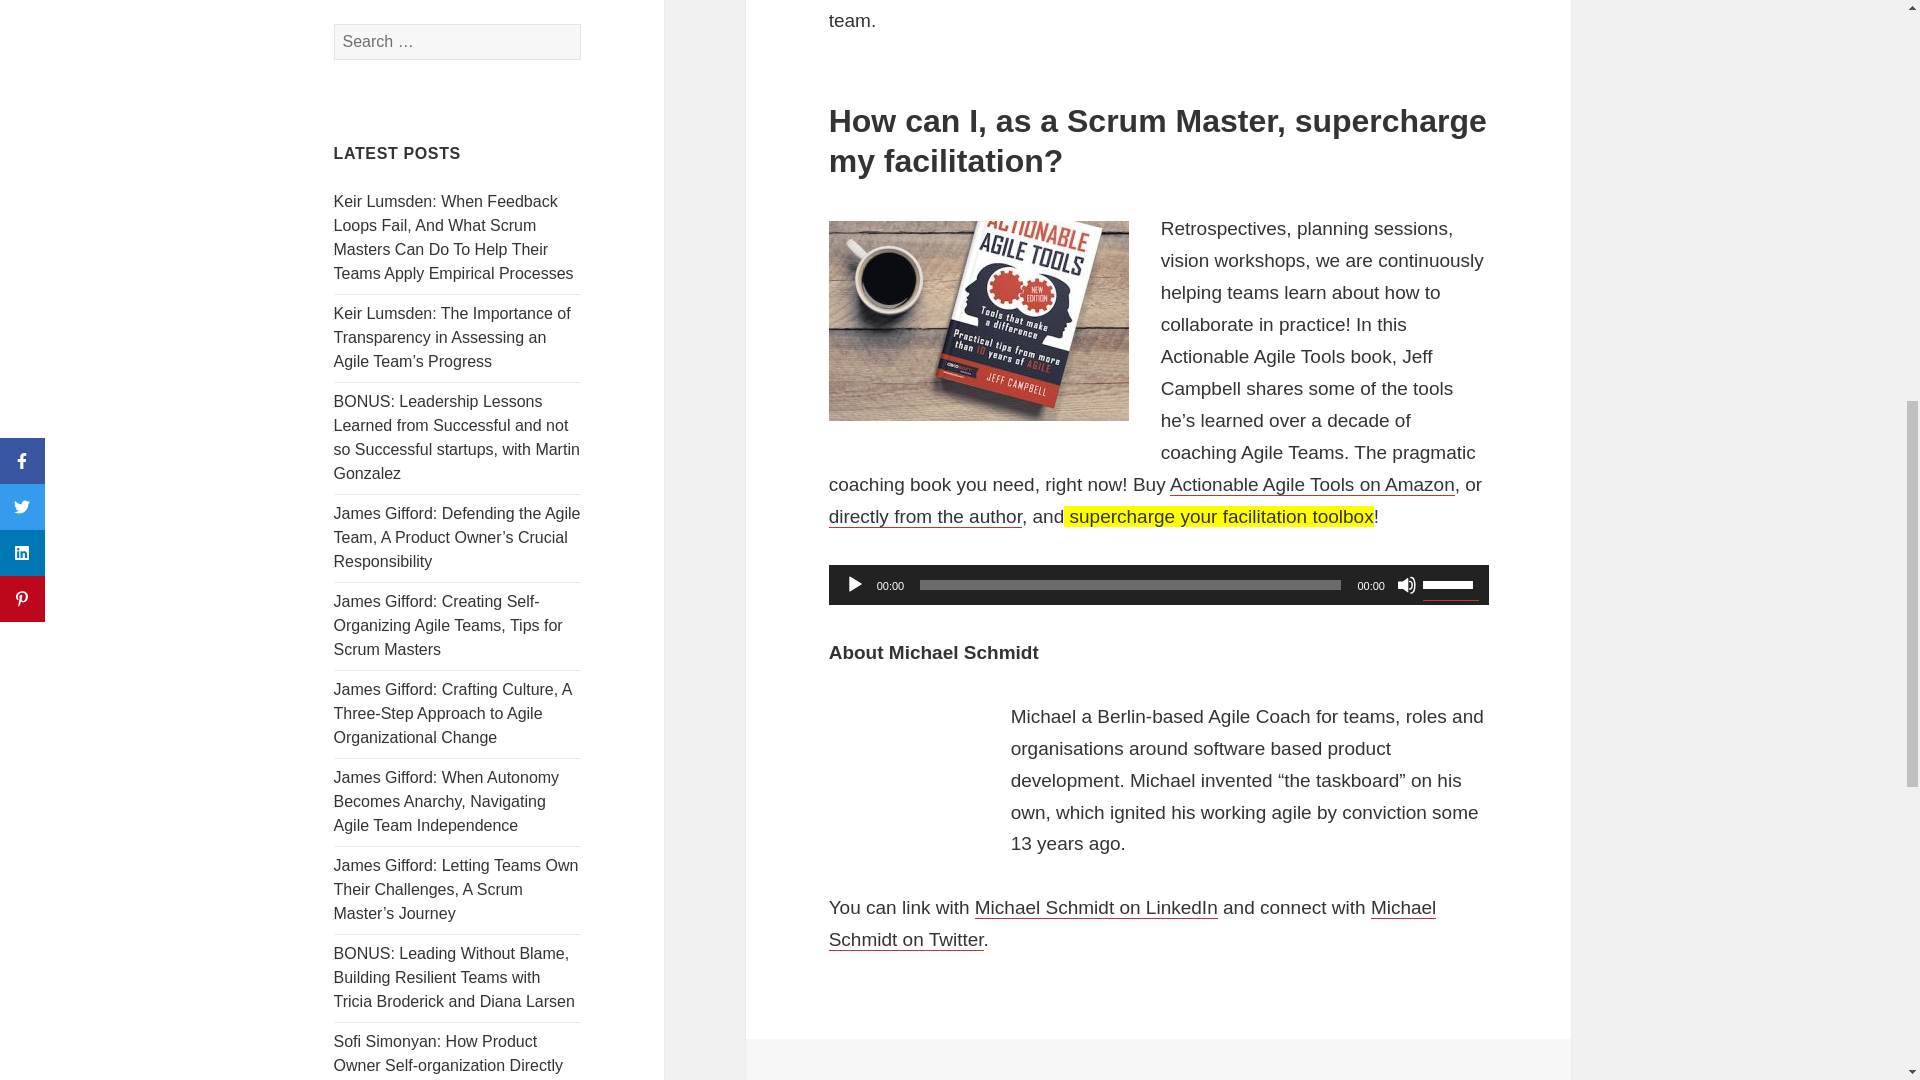  What do you see at coordinates (1312, 484) in the screenshot?
I see `Actionable Agile Tools on Amazon` at bounding box center [1312, 484].